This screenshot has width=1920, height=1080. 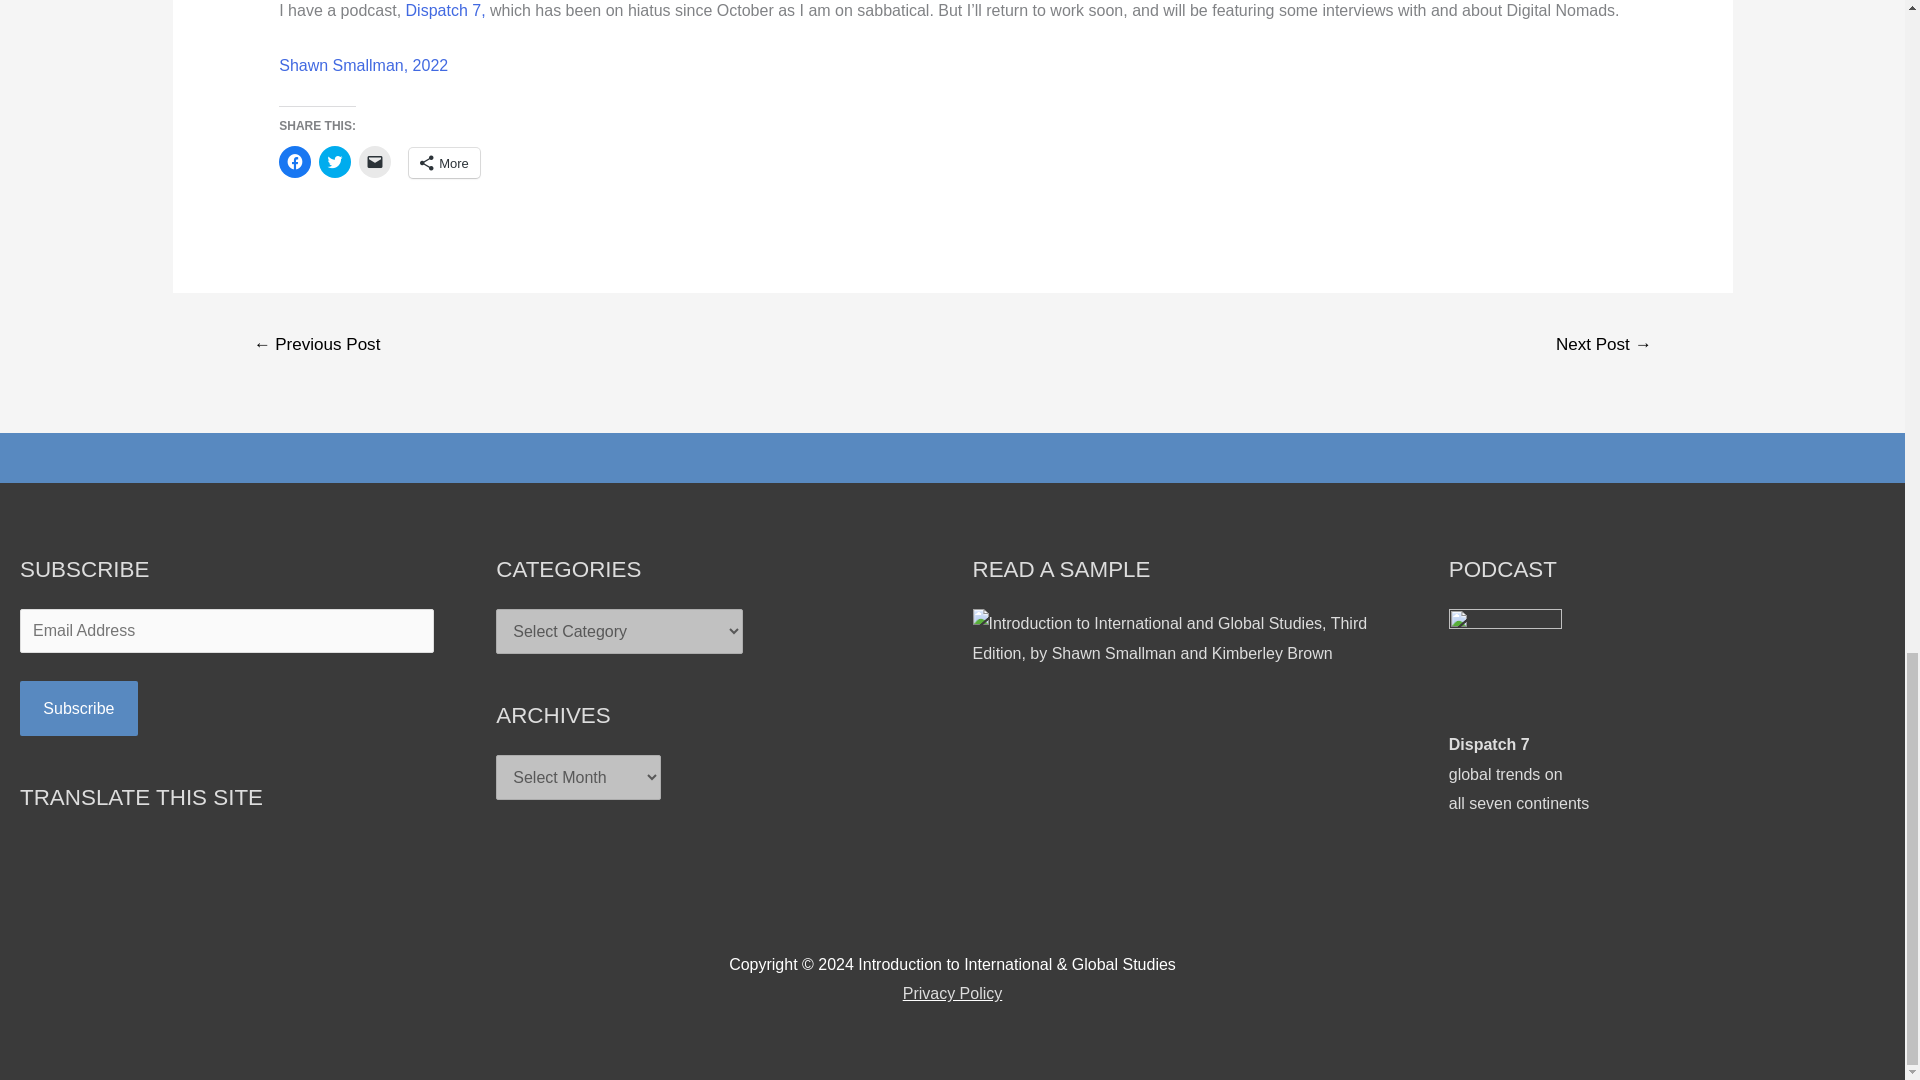 What do you see at coordinates (375, 162) in the screenshot?
I see `Click to email a link to a friend` at bounding box center [375, 162].